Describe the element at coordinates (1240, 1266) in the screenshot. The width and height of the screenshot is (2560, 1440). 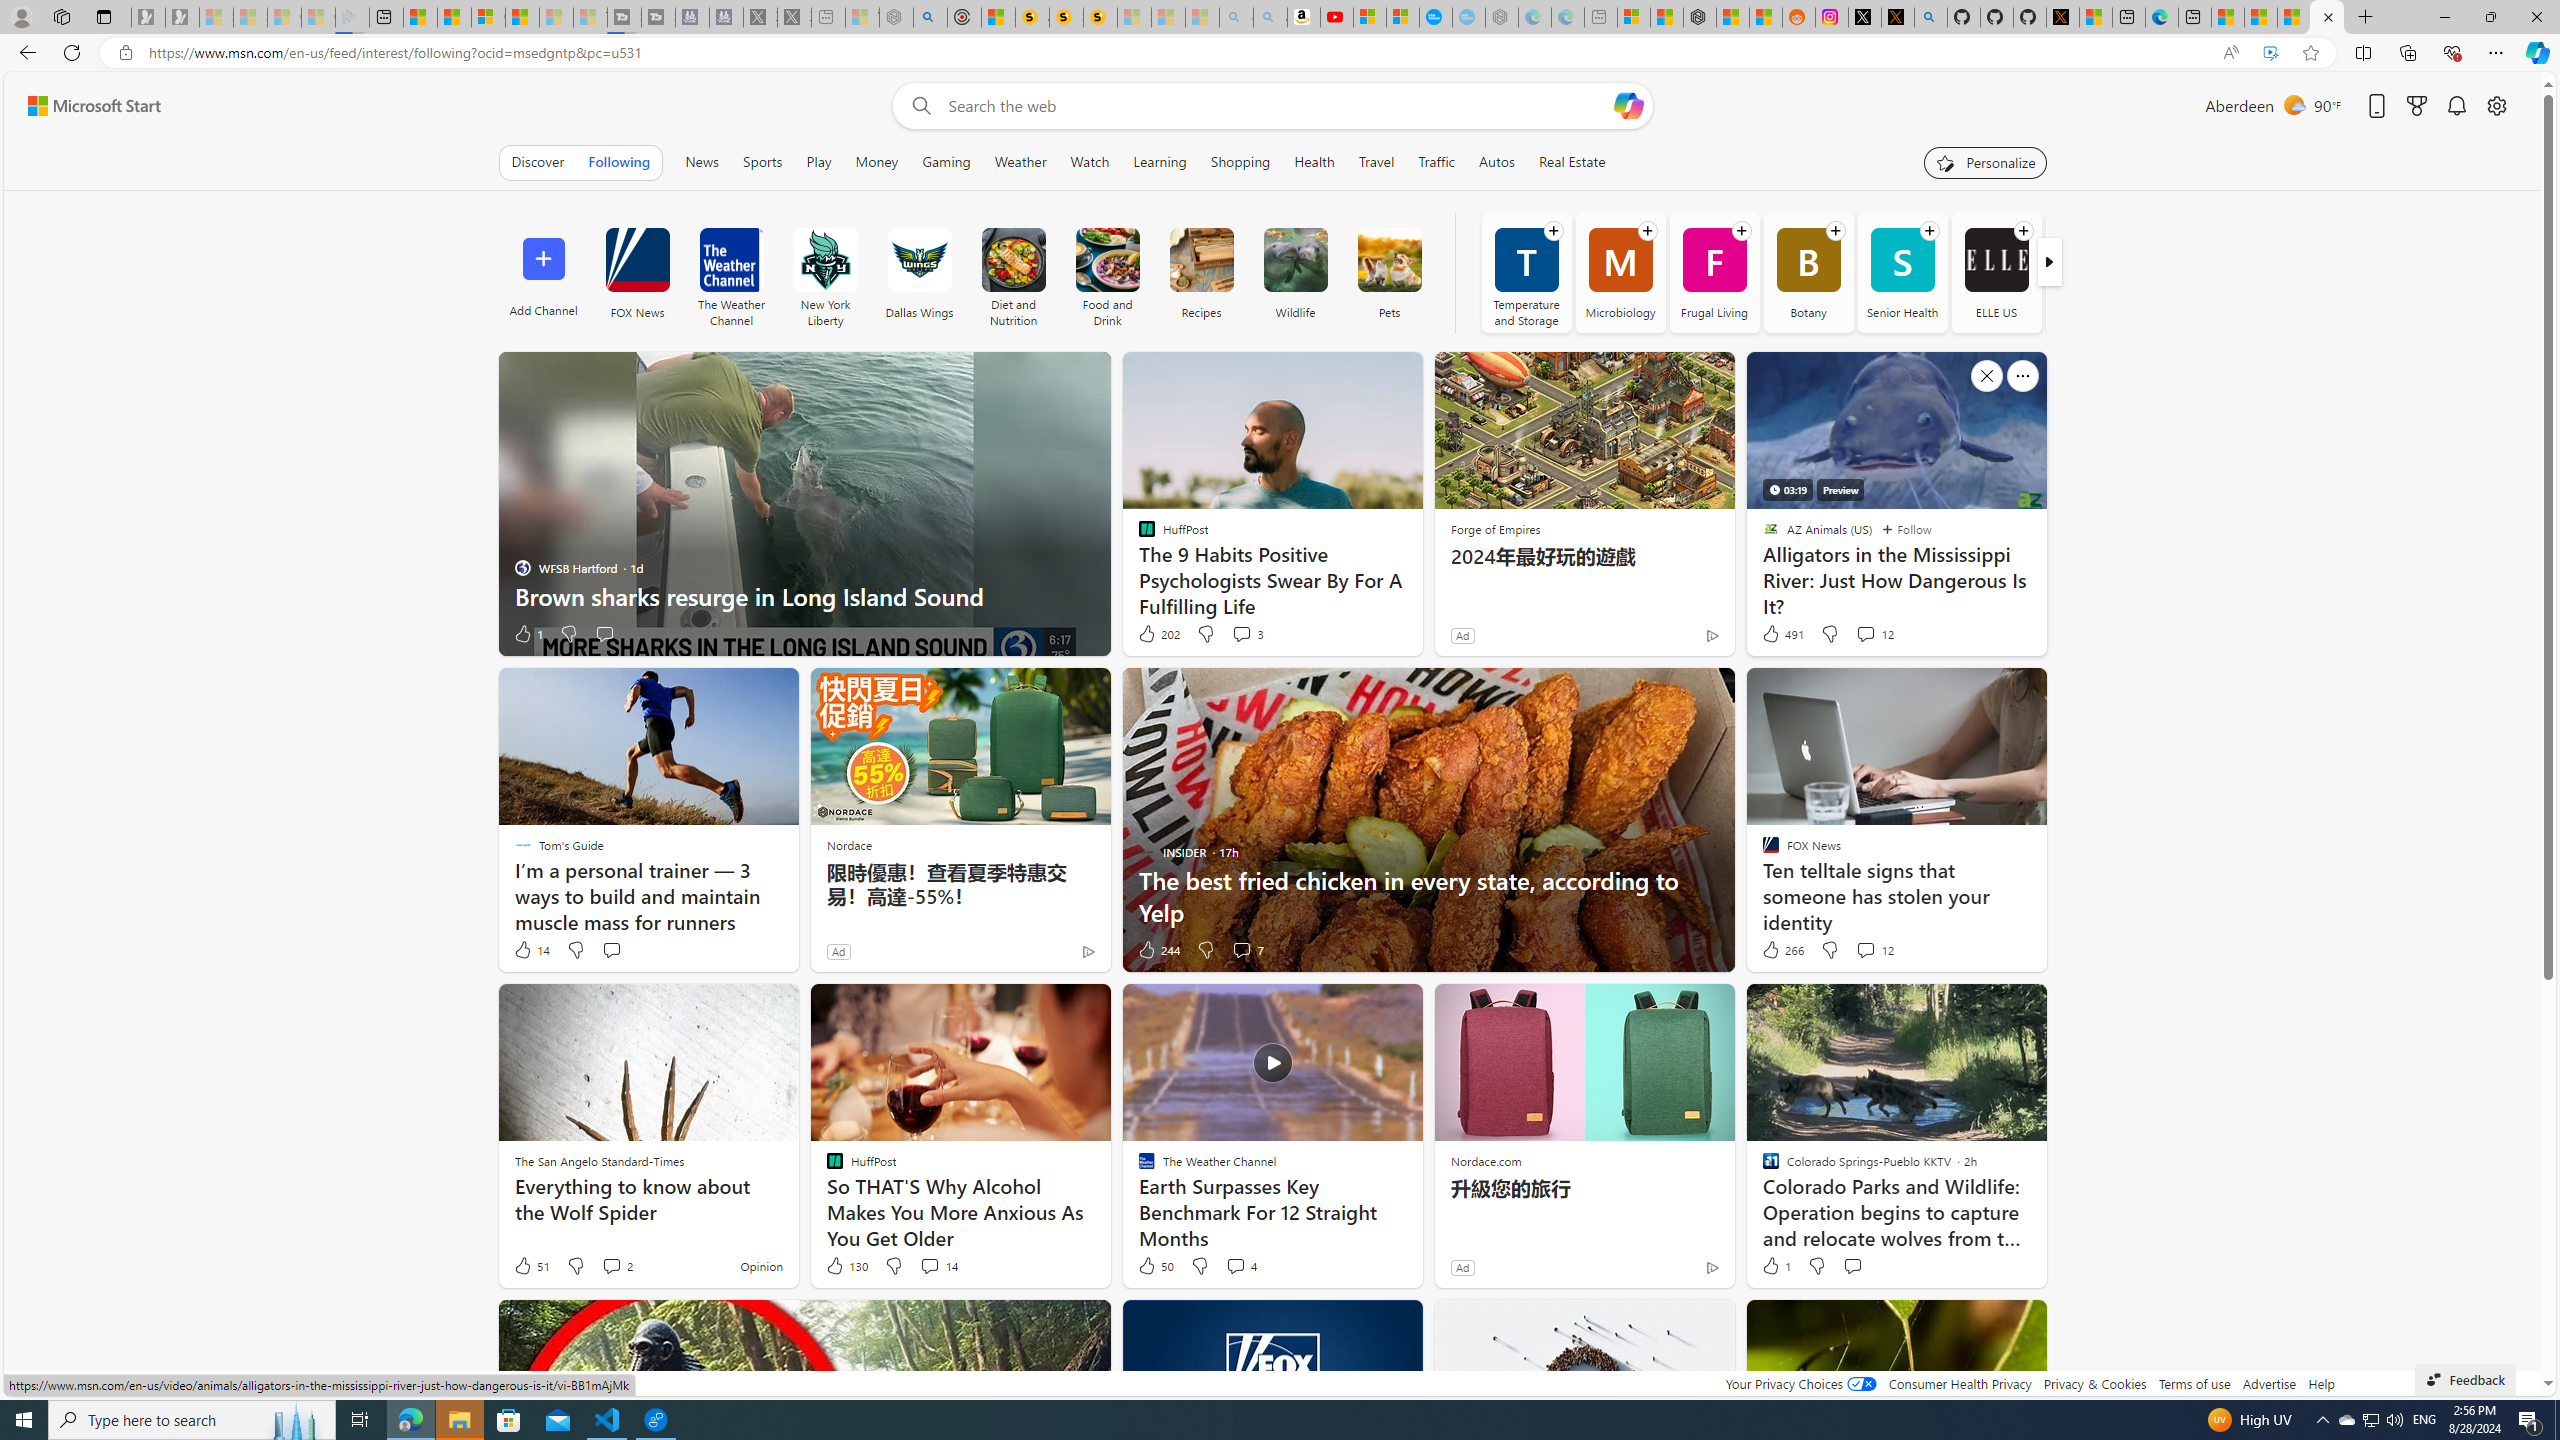
I see `View comments 4 Comment` at that location.